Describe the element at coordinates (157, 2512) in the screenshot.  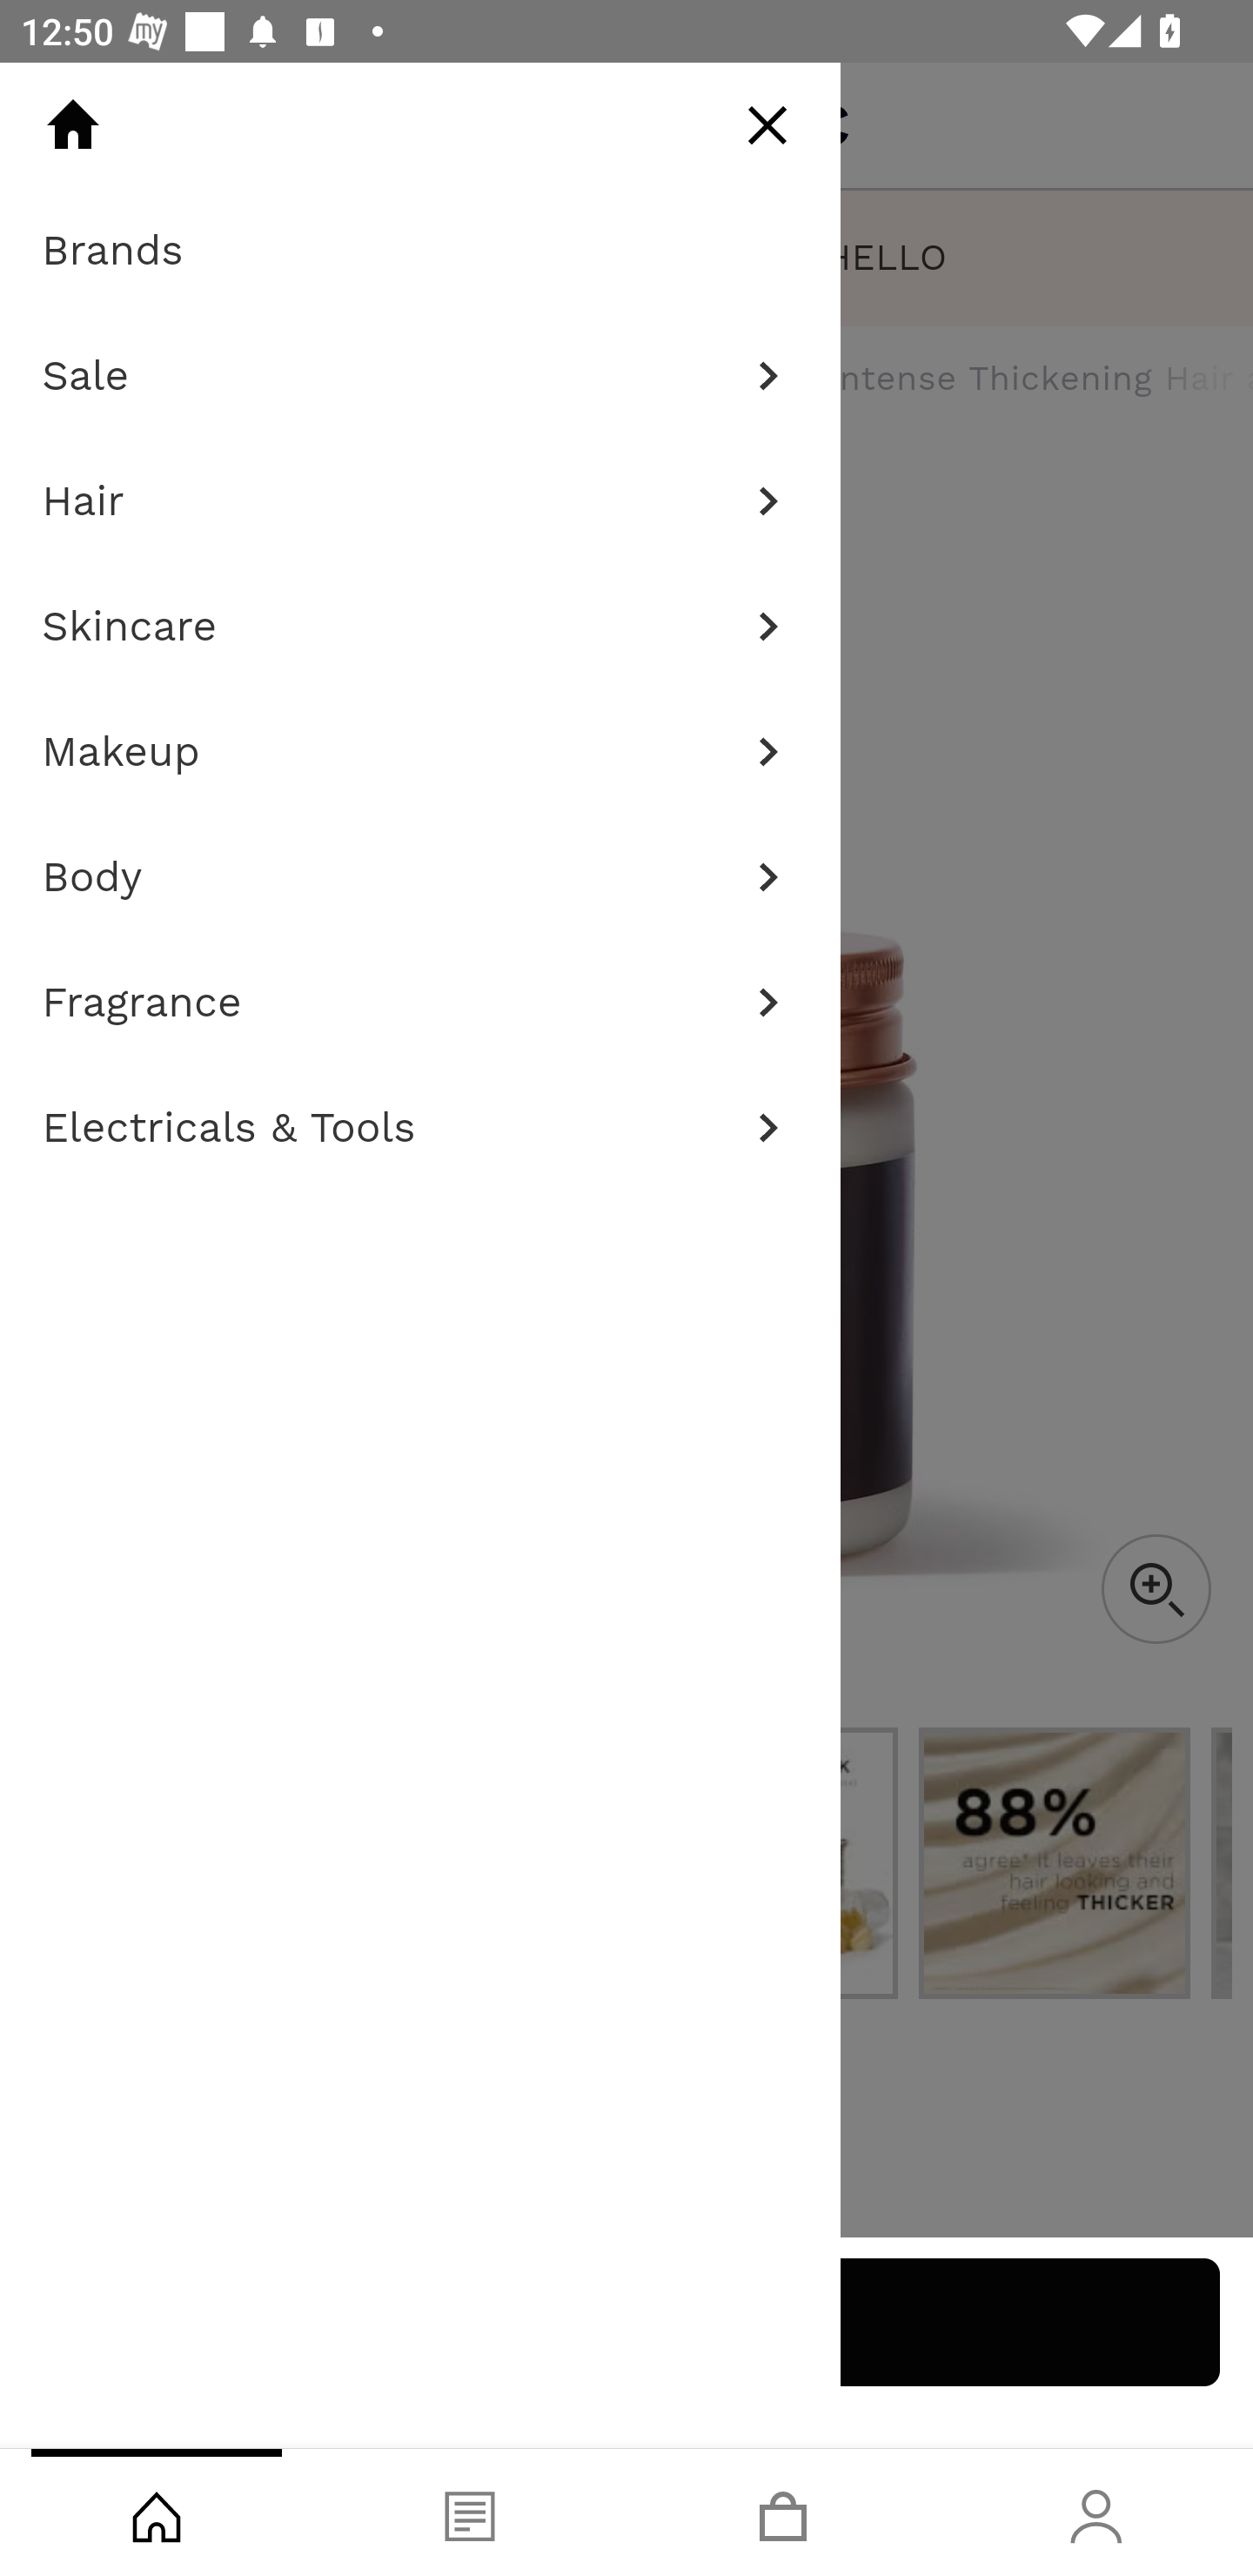
I see `Shop, tab, 1 of 4` at that location.